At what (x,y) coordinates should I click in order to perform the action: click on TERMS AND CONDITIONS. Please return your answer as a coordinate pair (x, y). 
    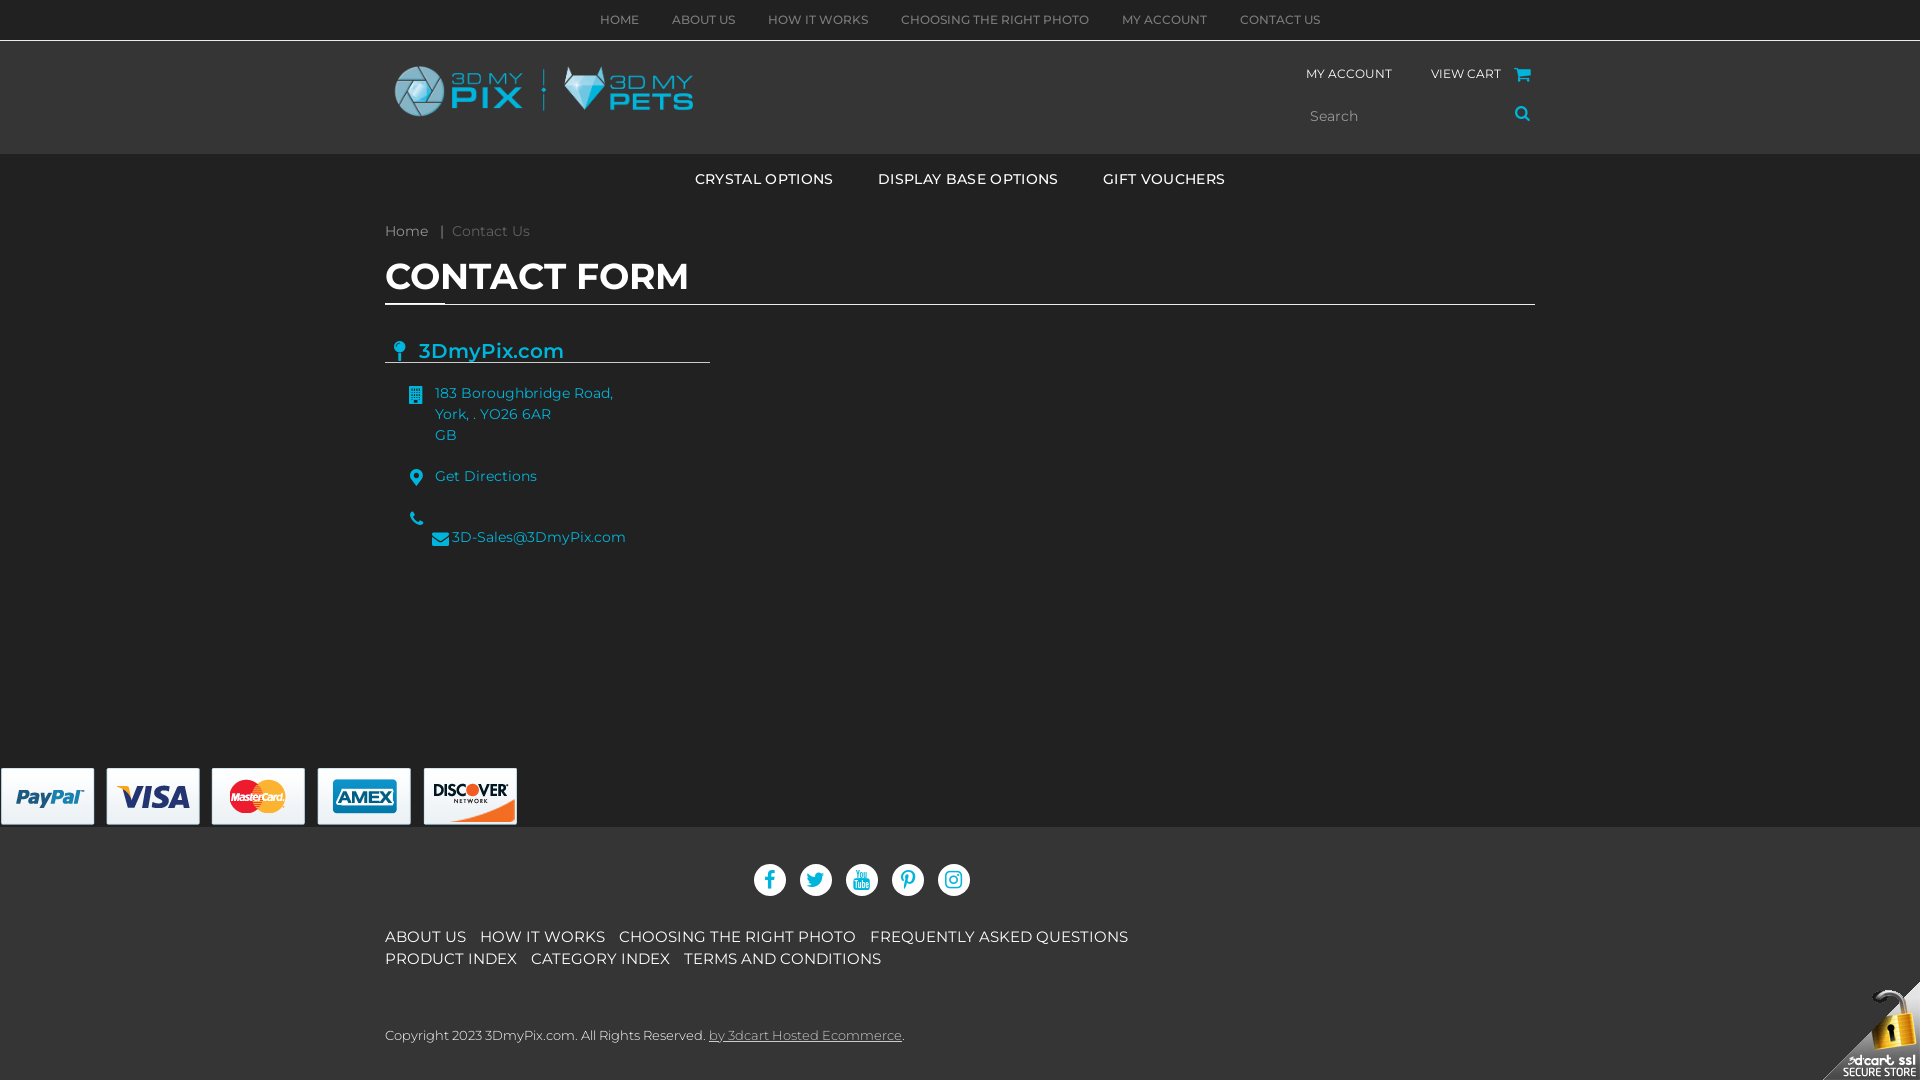
    Looking at the image, I should click on (788, 958).